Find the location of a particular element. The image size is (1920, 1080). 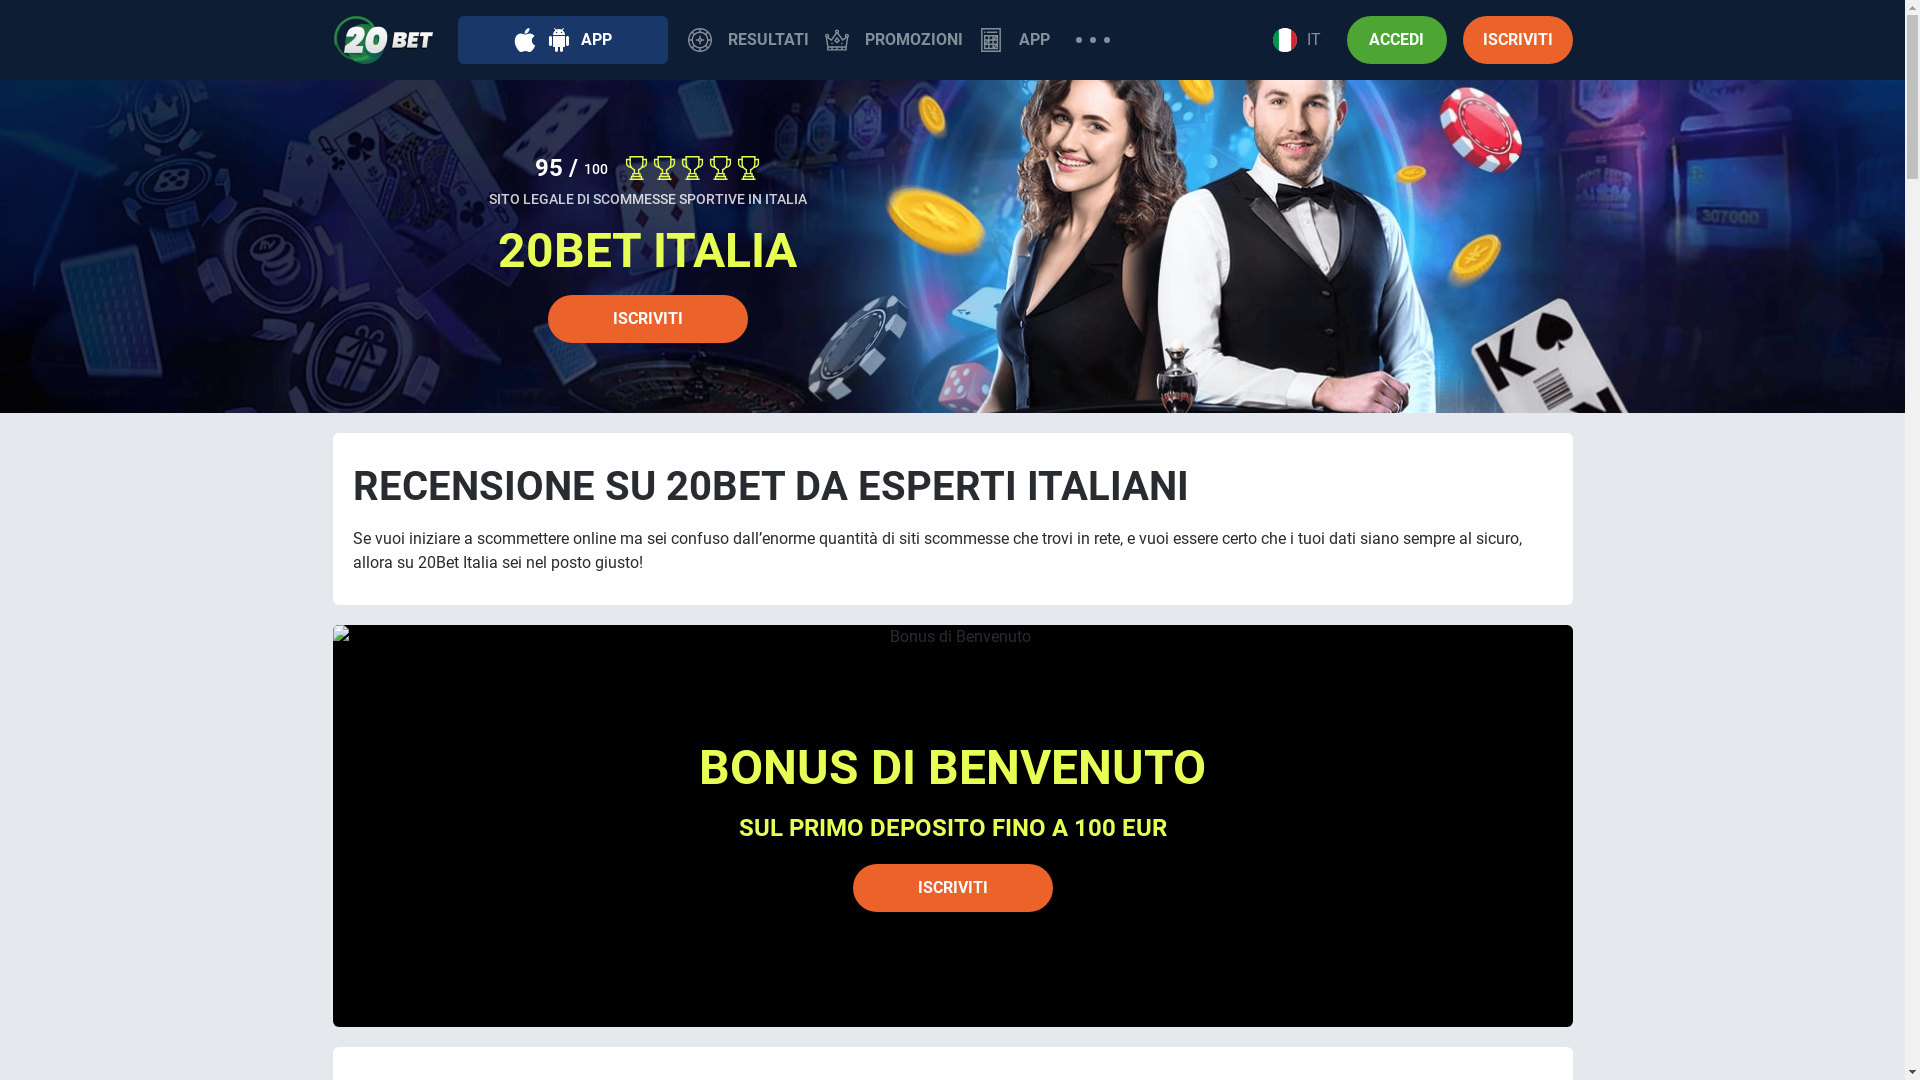

Bookmaker Online Affidabile is located at coordinates (692, 168).